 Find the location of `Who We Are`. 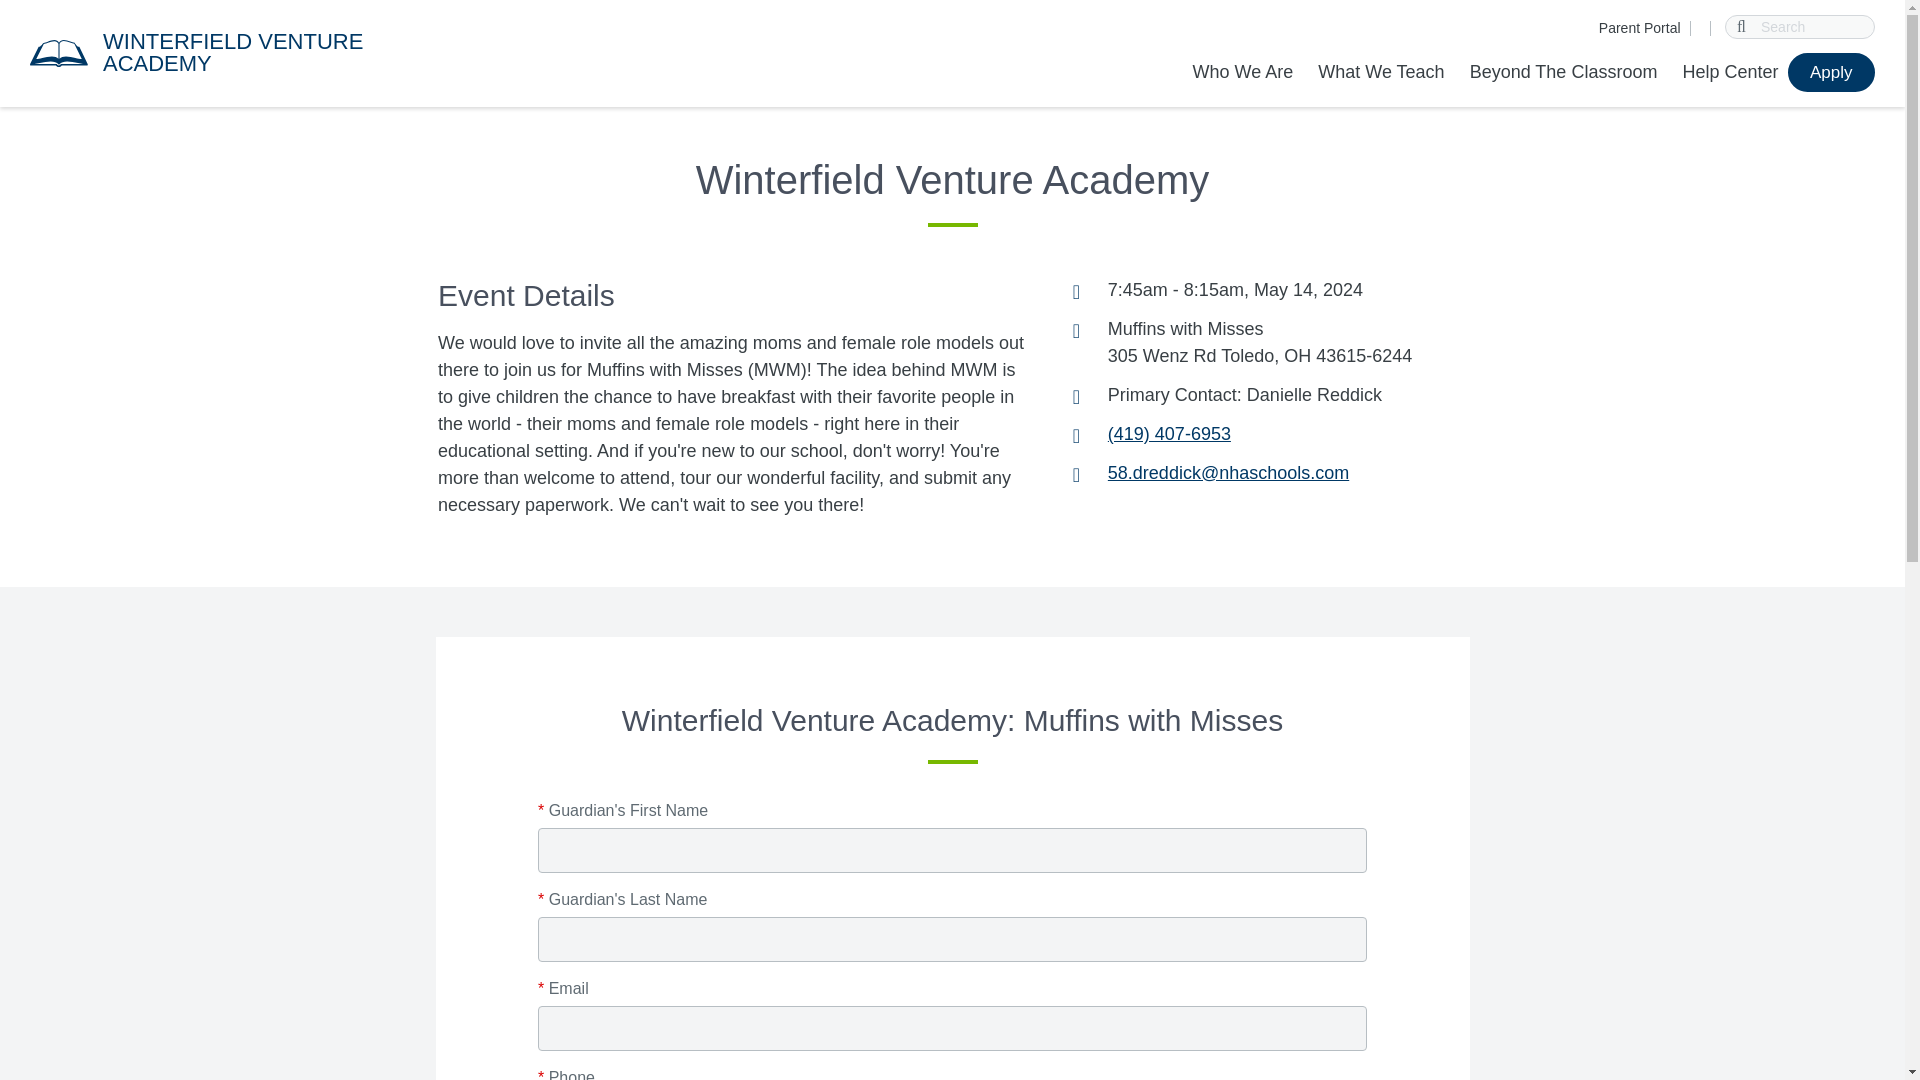

Who We Are is located at coordinates (1248, 72).